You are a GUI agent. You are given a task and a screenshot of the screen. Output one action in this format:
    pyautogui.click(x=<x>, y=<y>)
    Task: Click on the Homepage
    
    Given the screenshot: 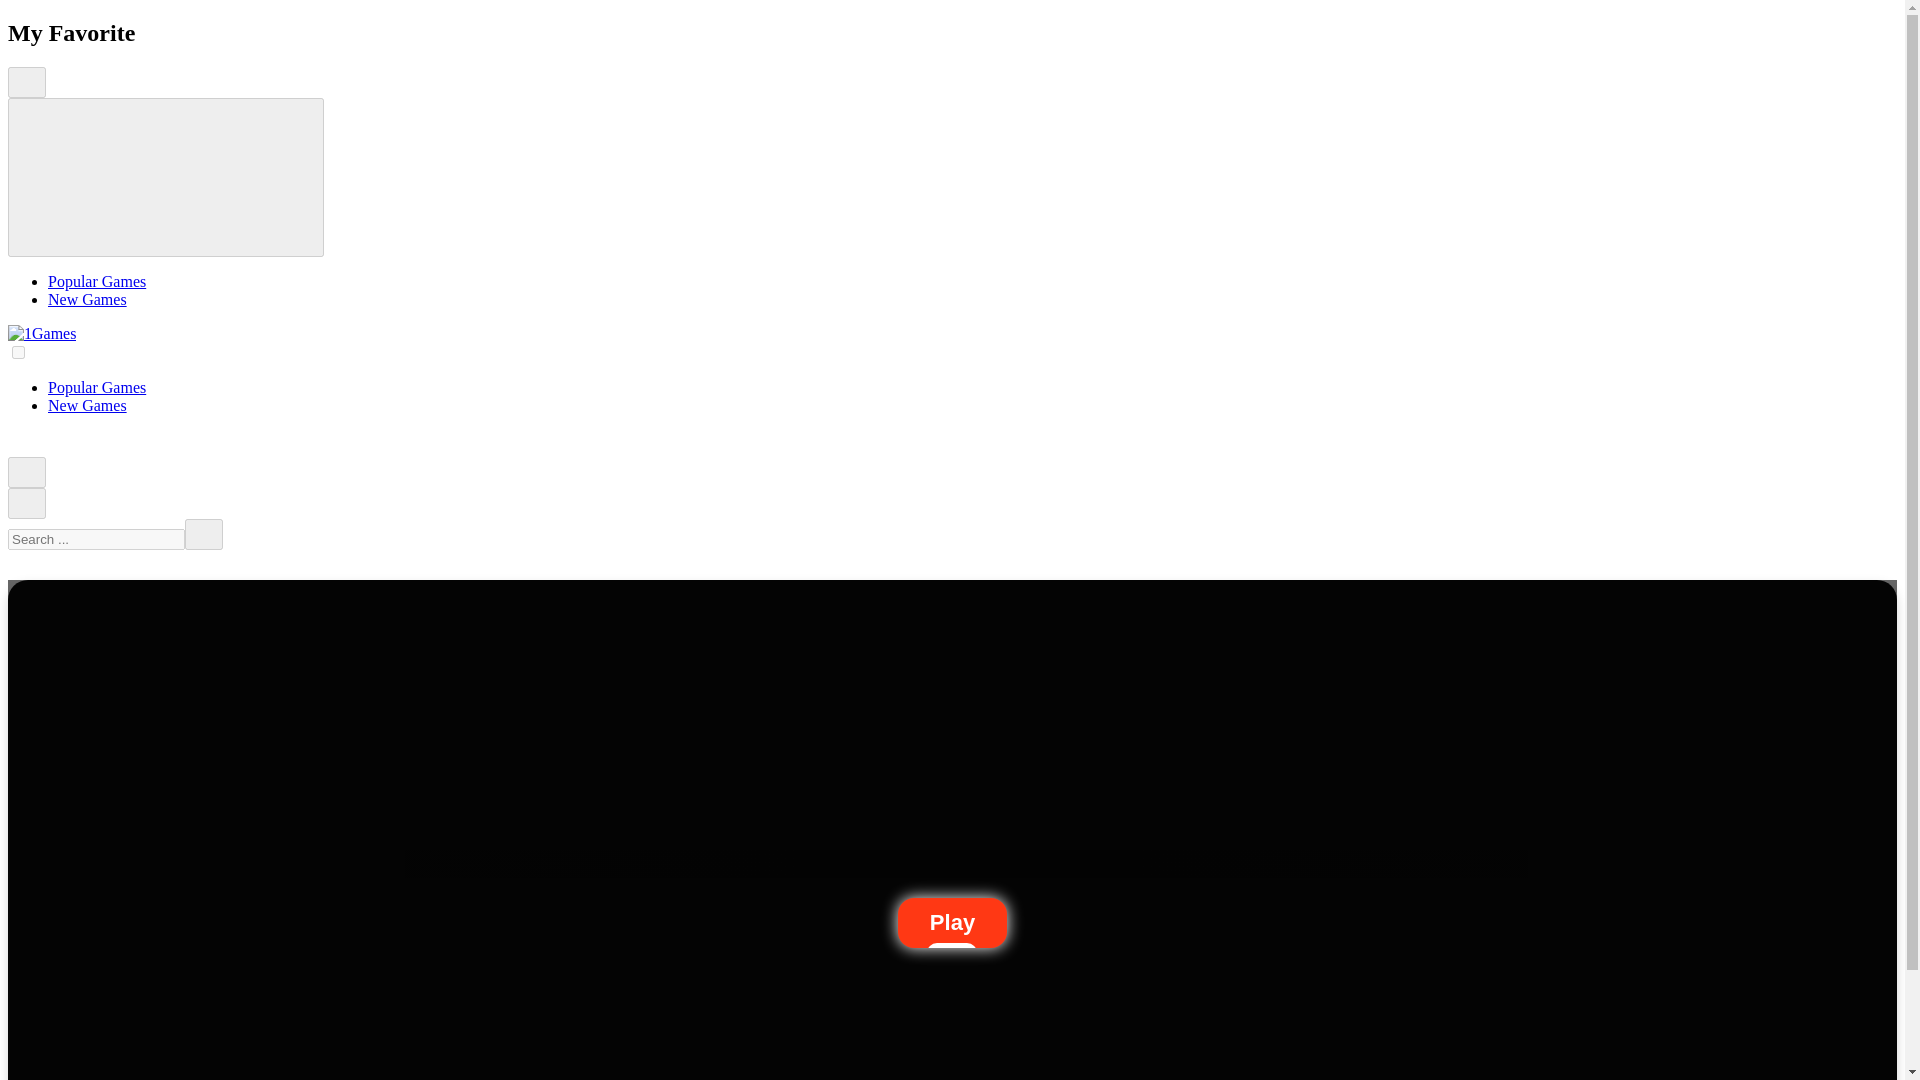 What is the action you would take?
    pyautogui.click(x=18, y=446)
    